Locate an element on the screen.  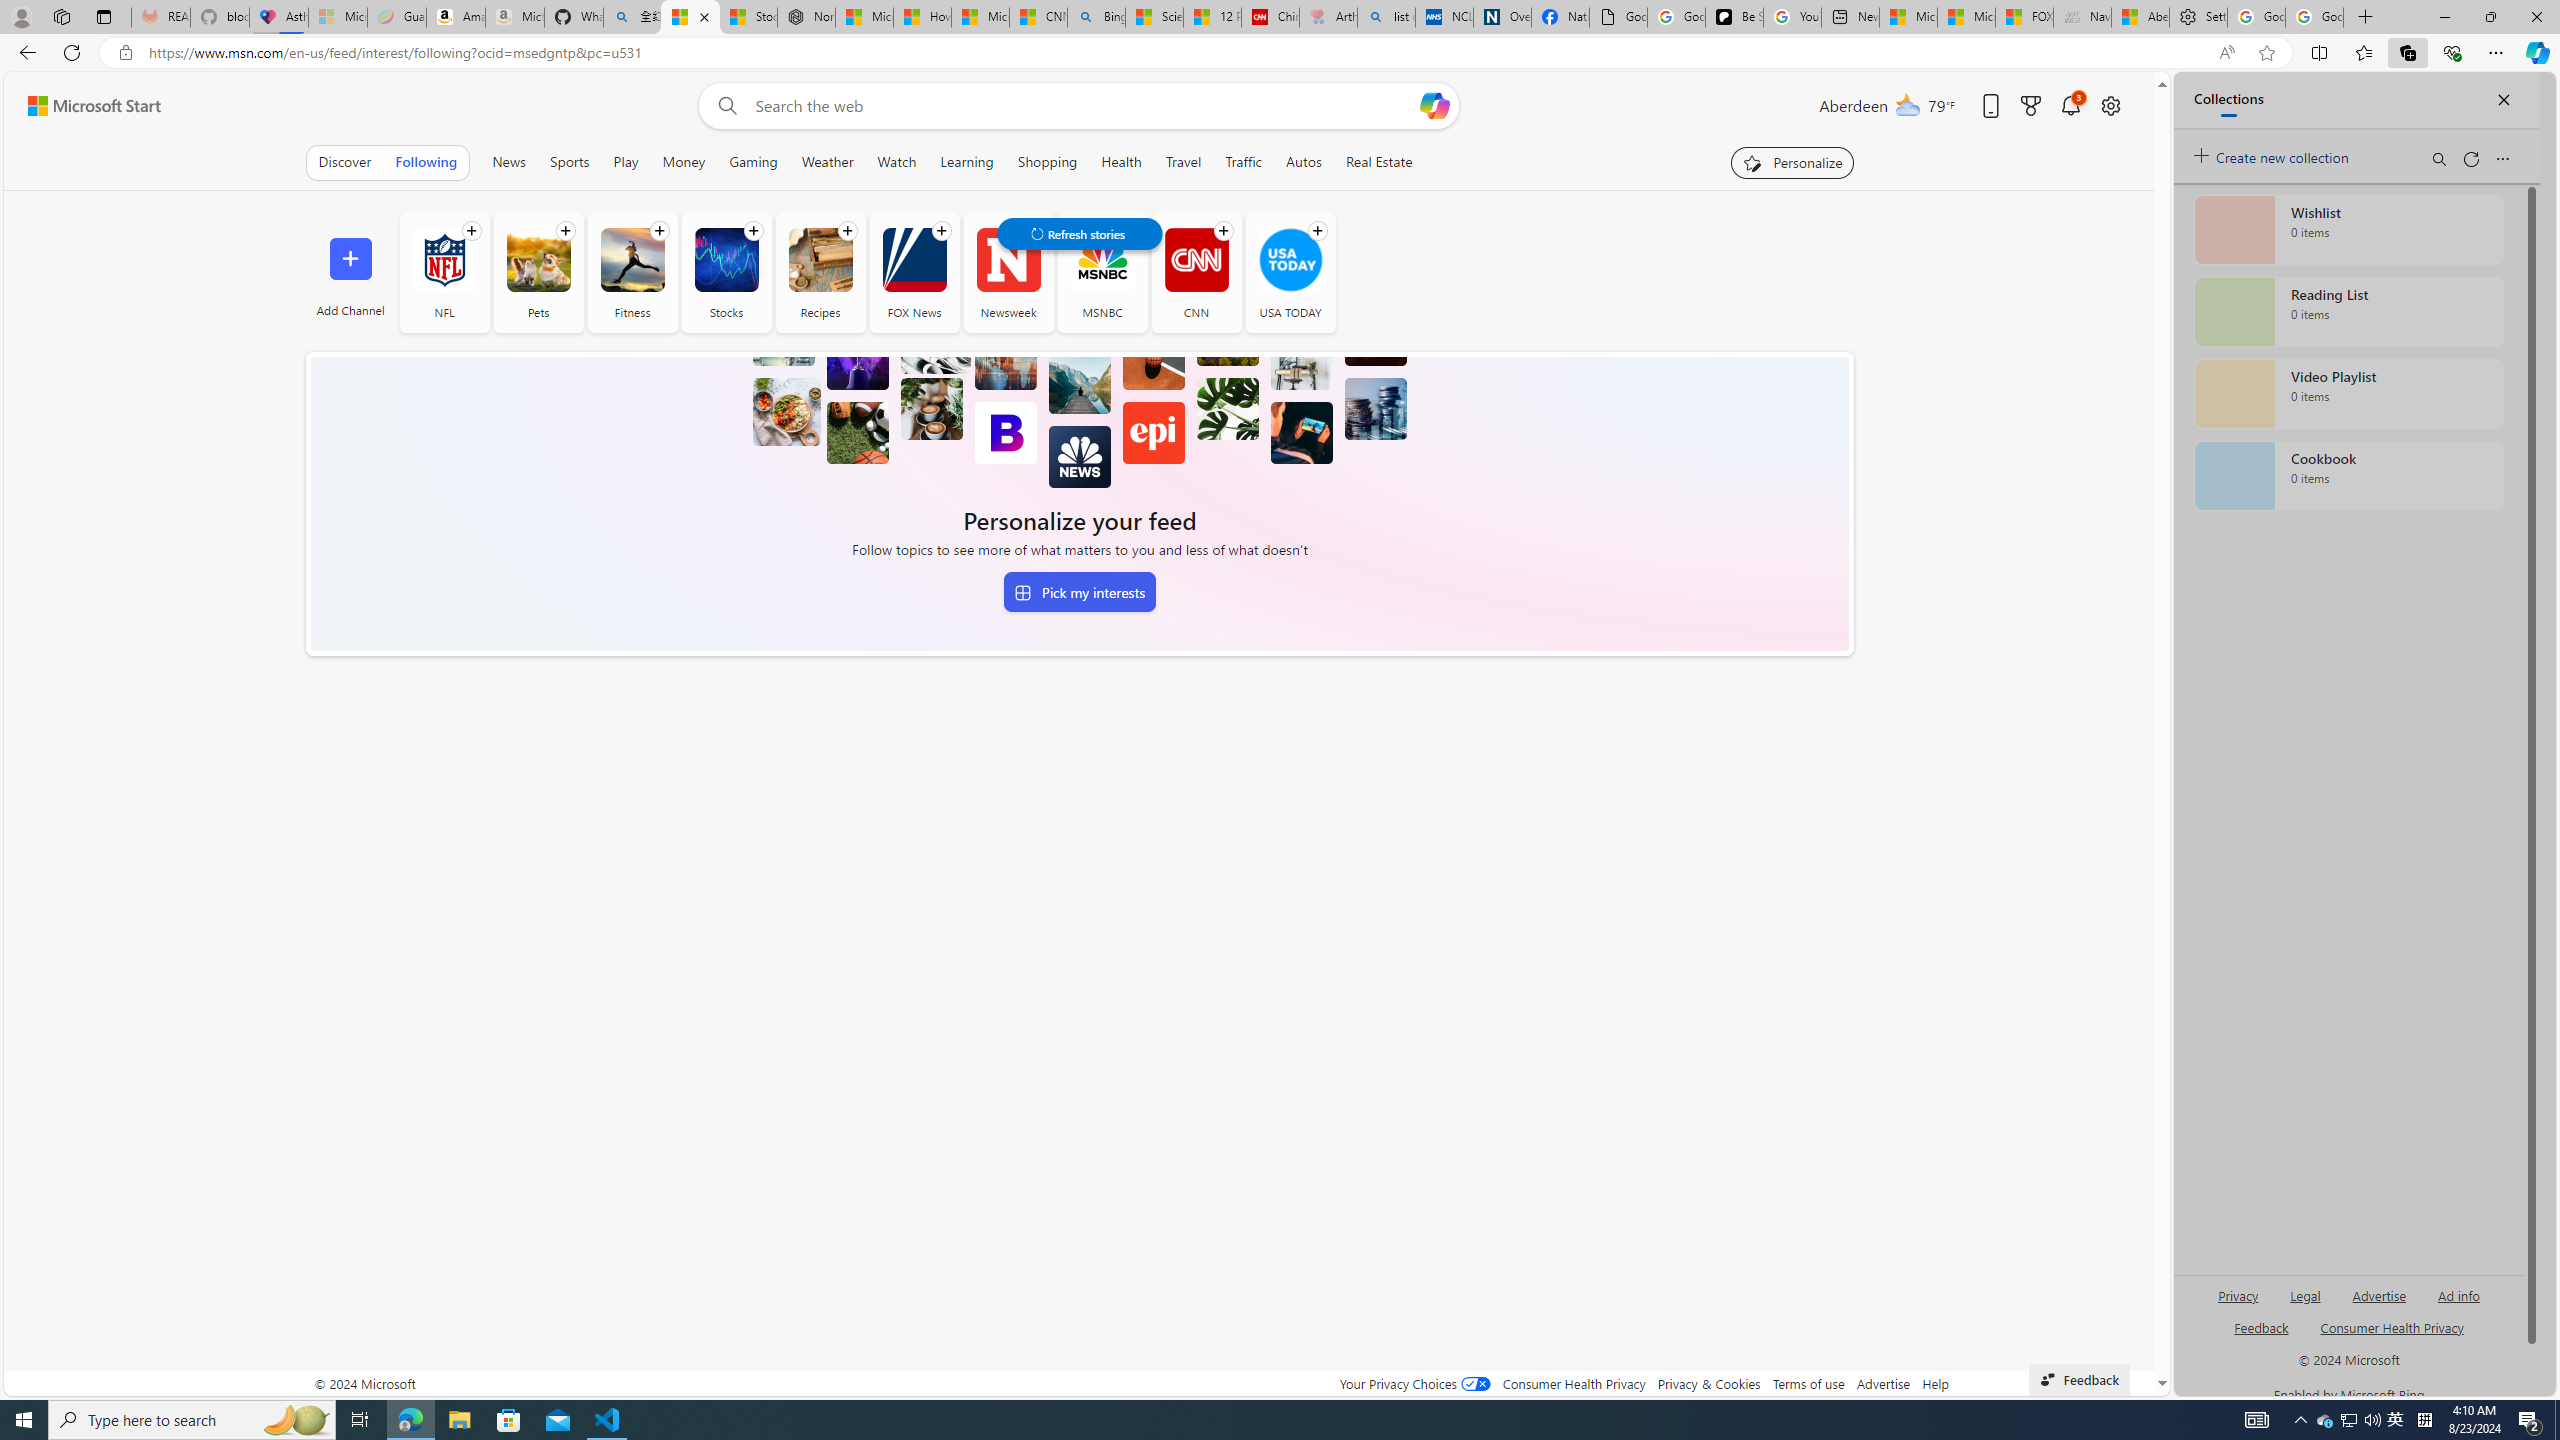
Skip to content is located at coordinates (86, 106).